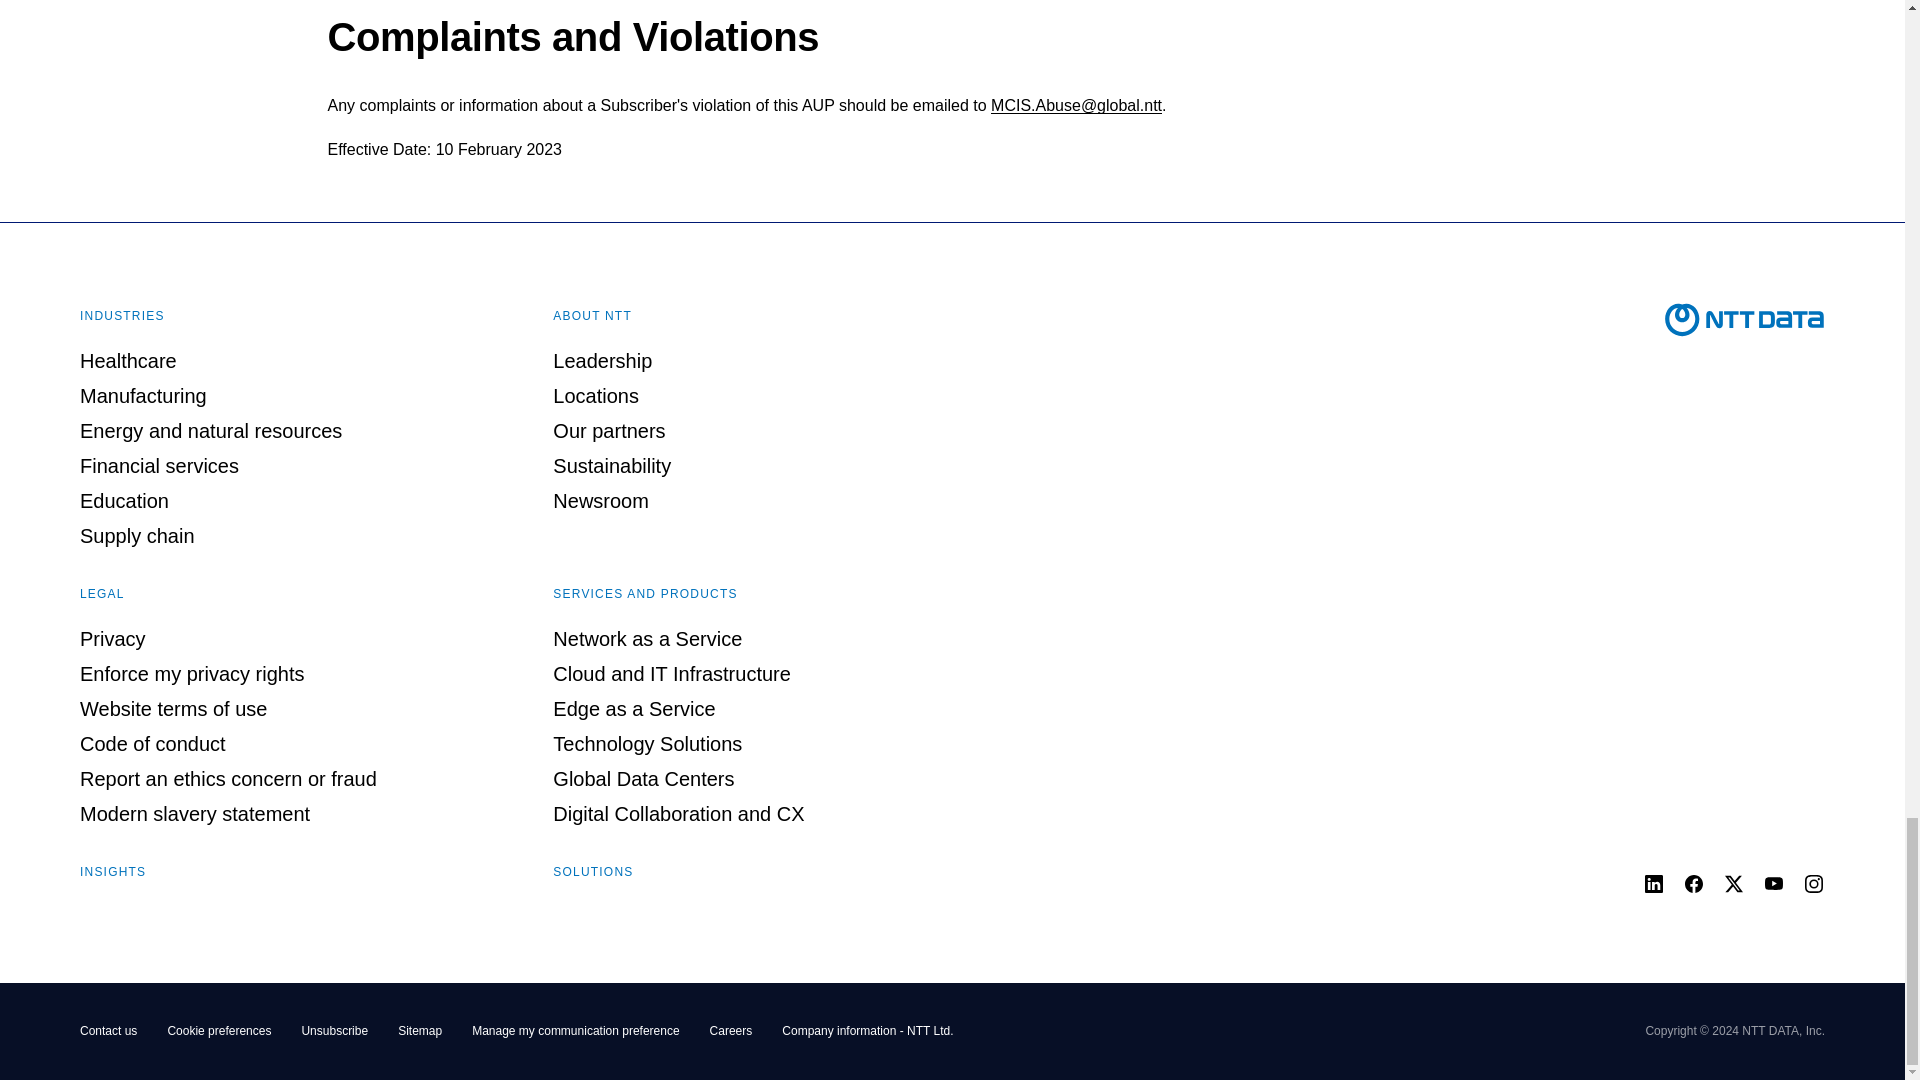  Describe the element at coordinates (128, 360) in the screenshot. I see `Healthcare` at that location.